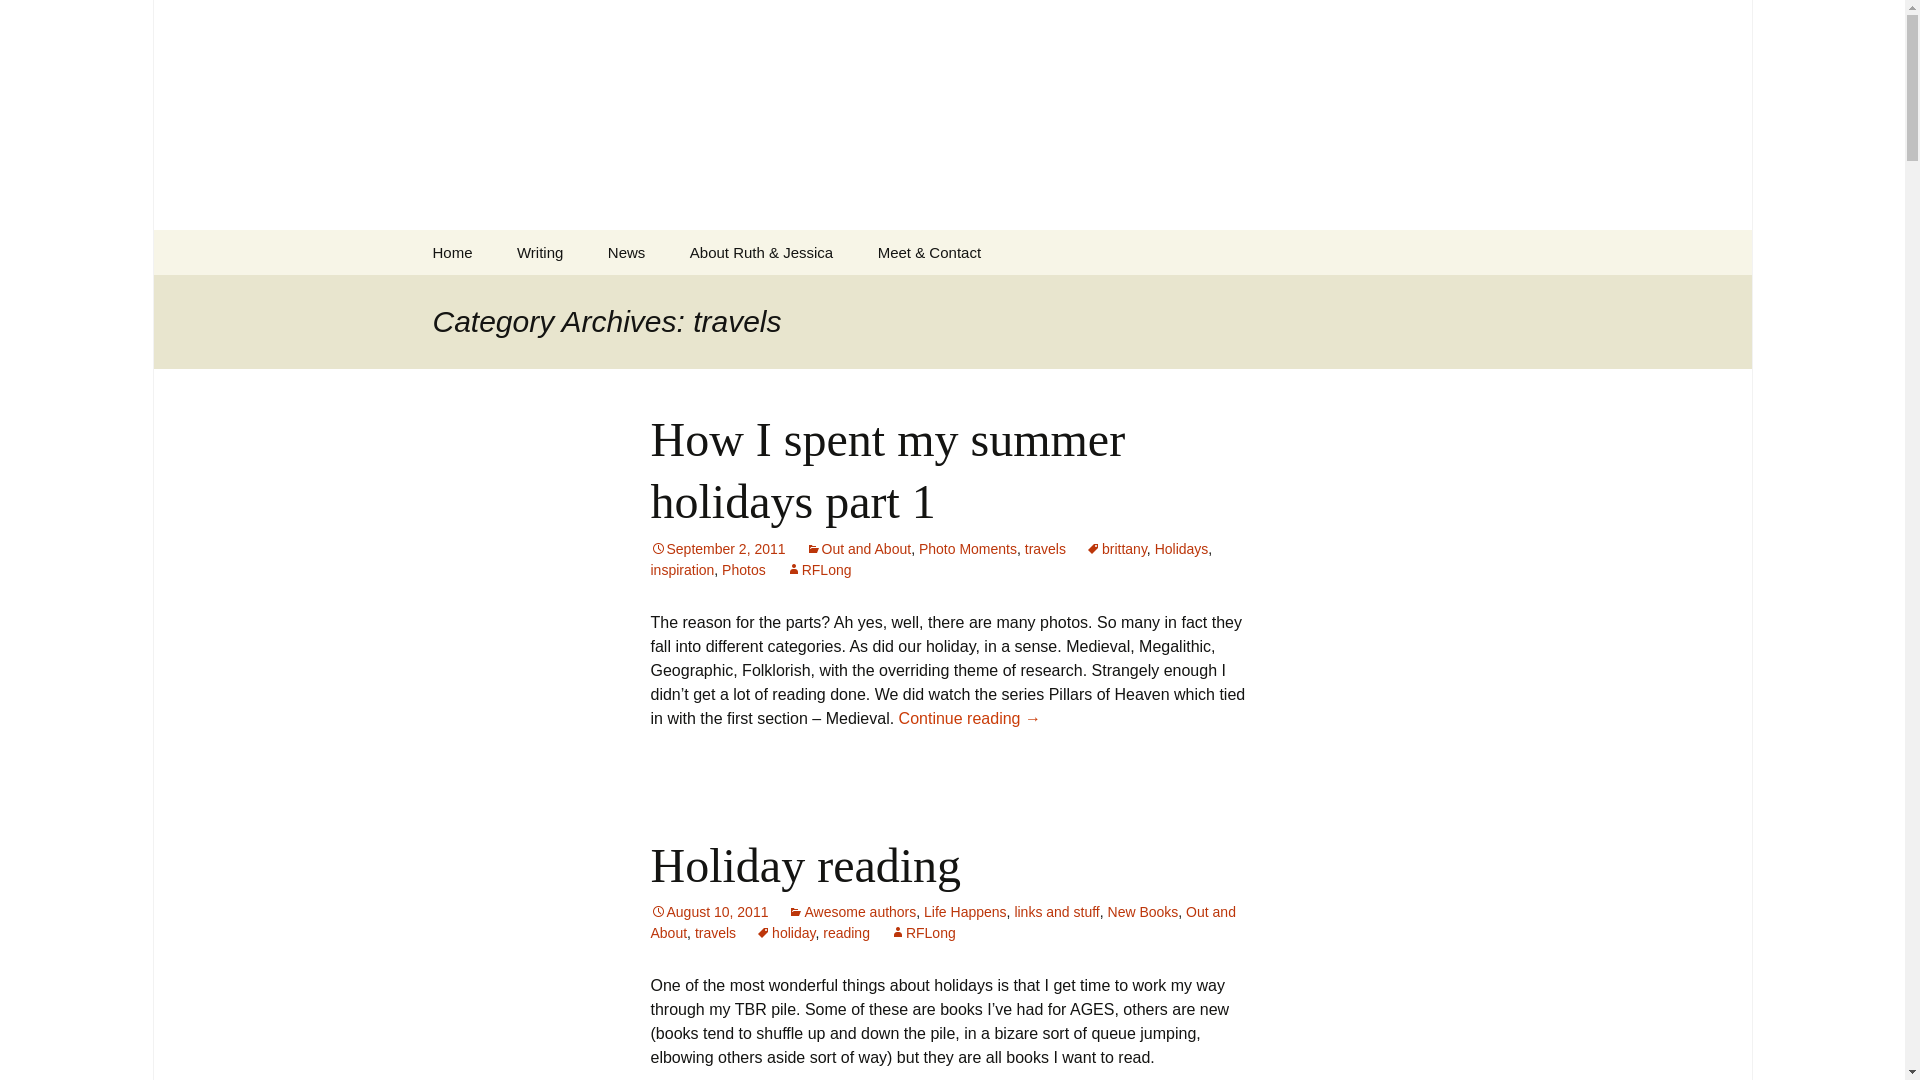  I want to click on View all posts by RFLong, so click(818, 569).